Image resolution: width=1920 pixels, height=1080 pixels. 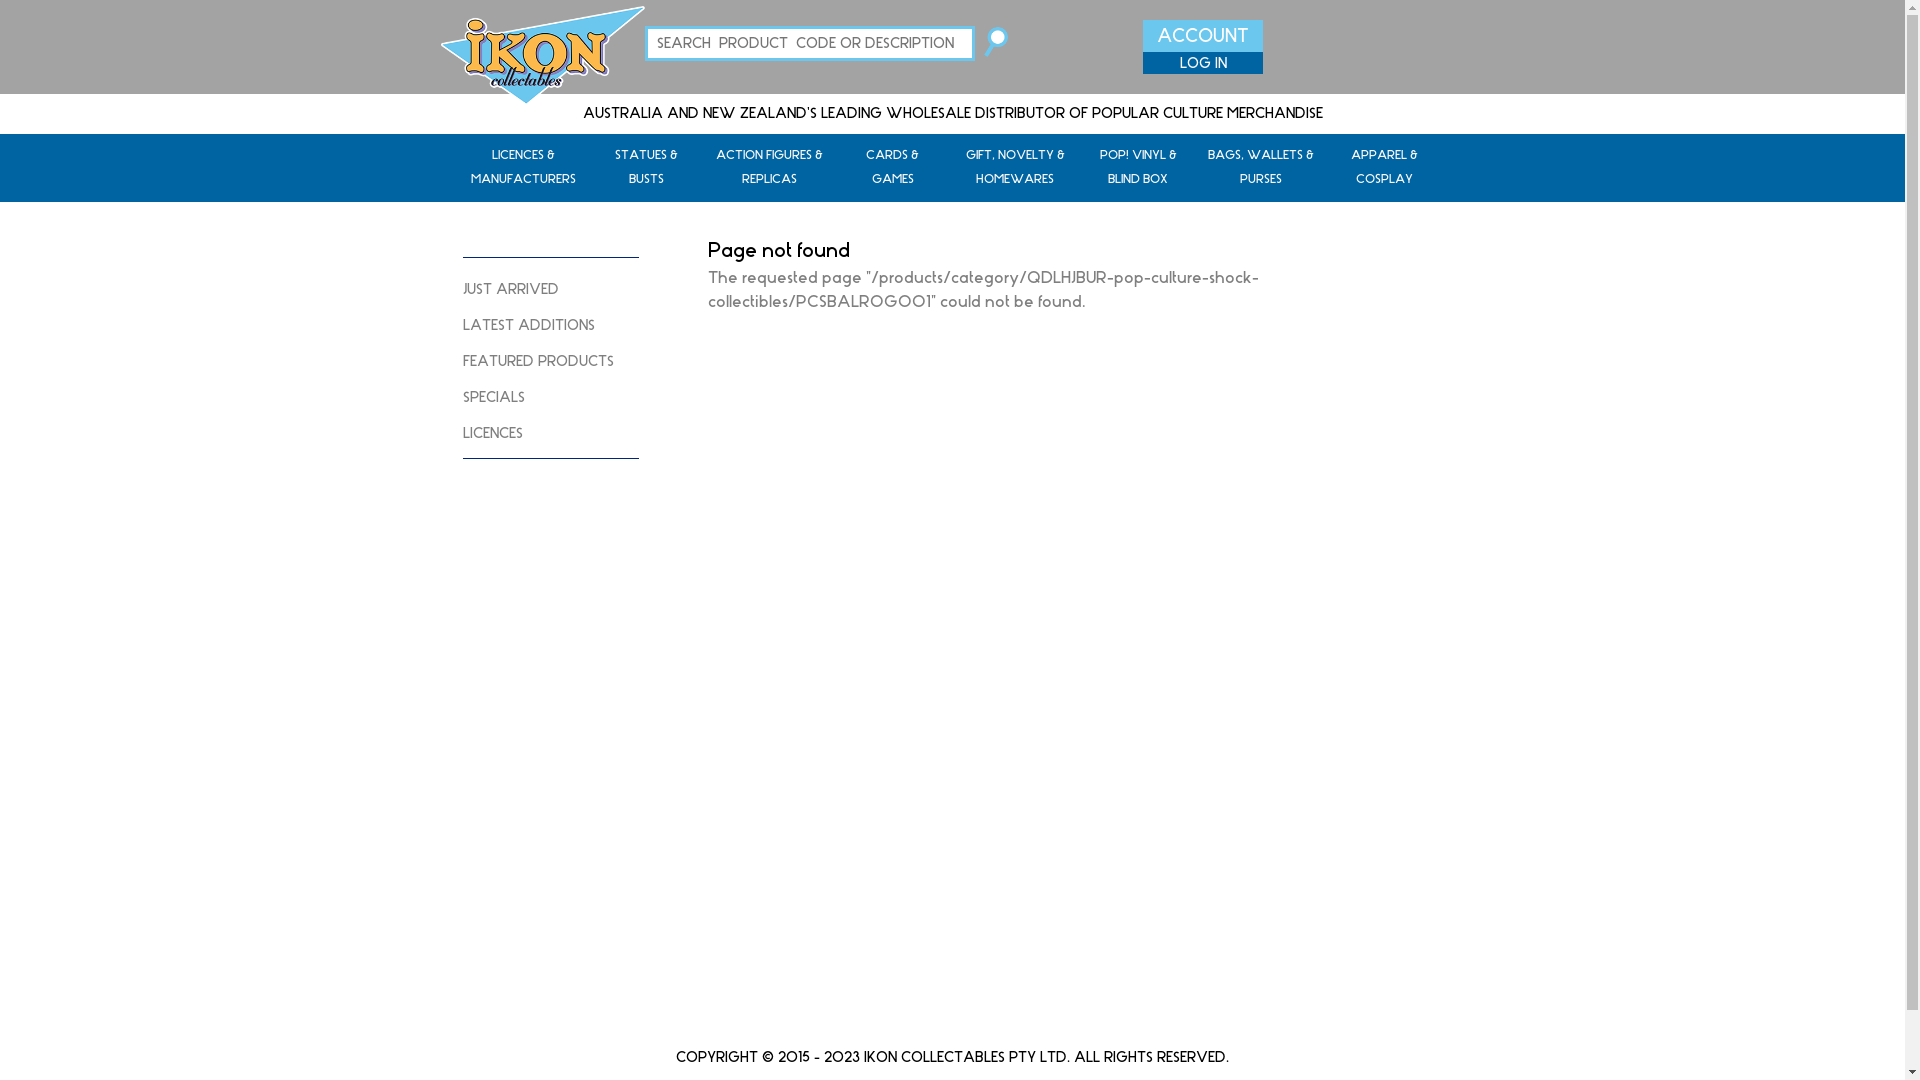 What do you see at coordinates (550, 362) in the screenshot?
I see `FEATURED PRODUCTS` at bounding box center [550, 362].